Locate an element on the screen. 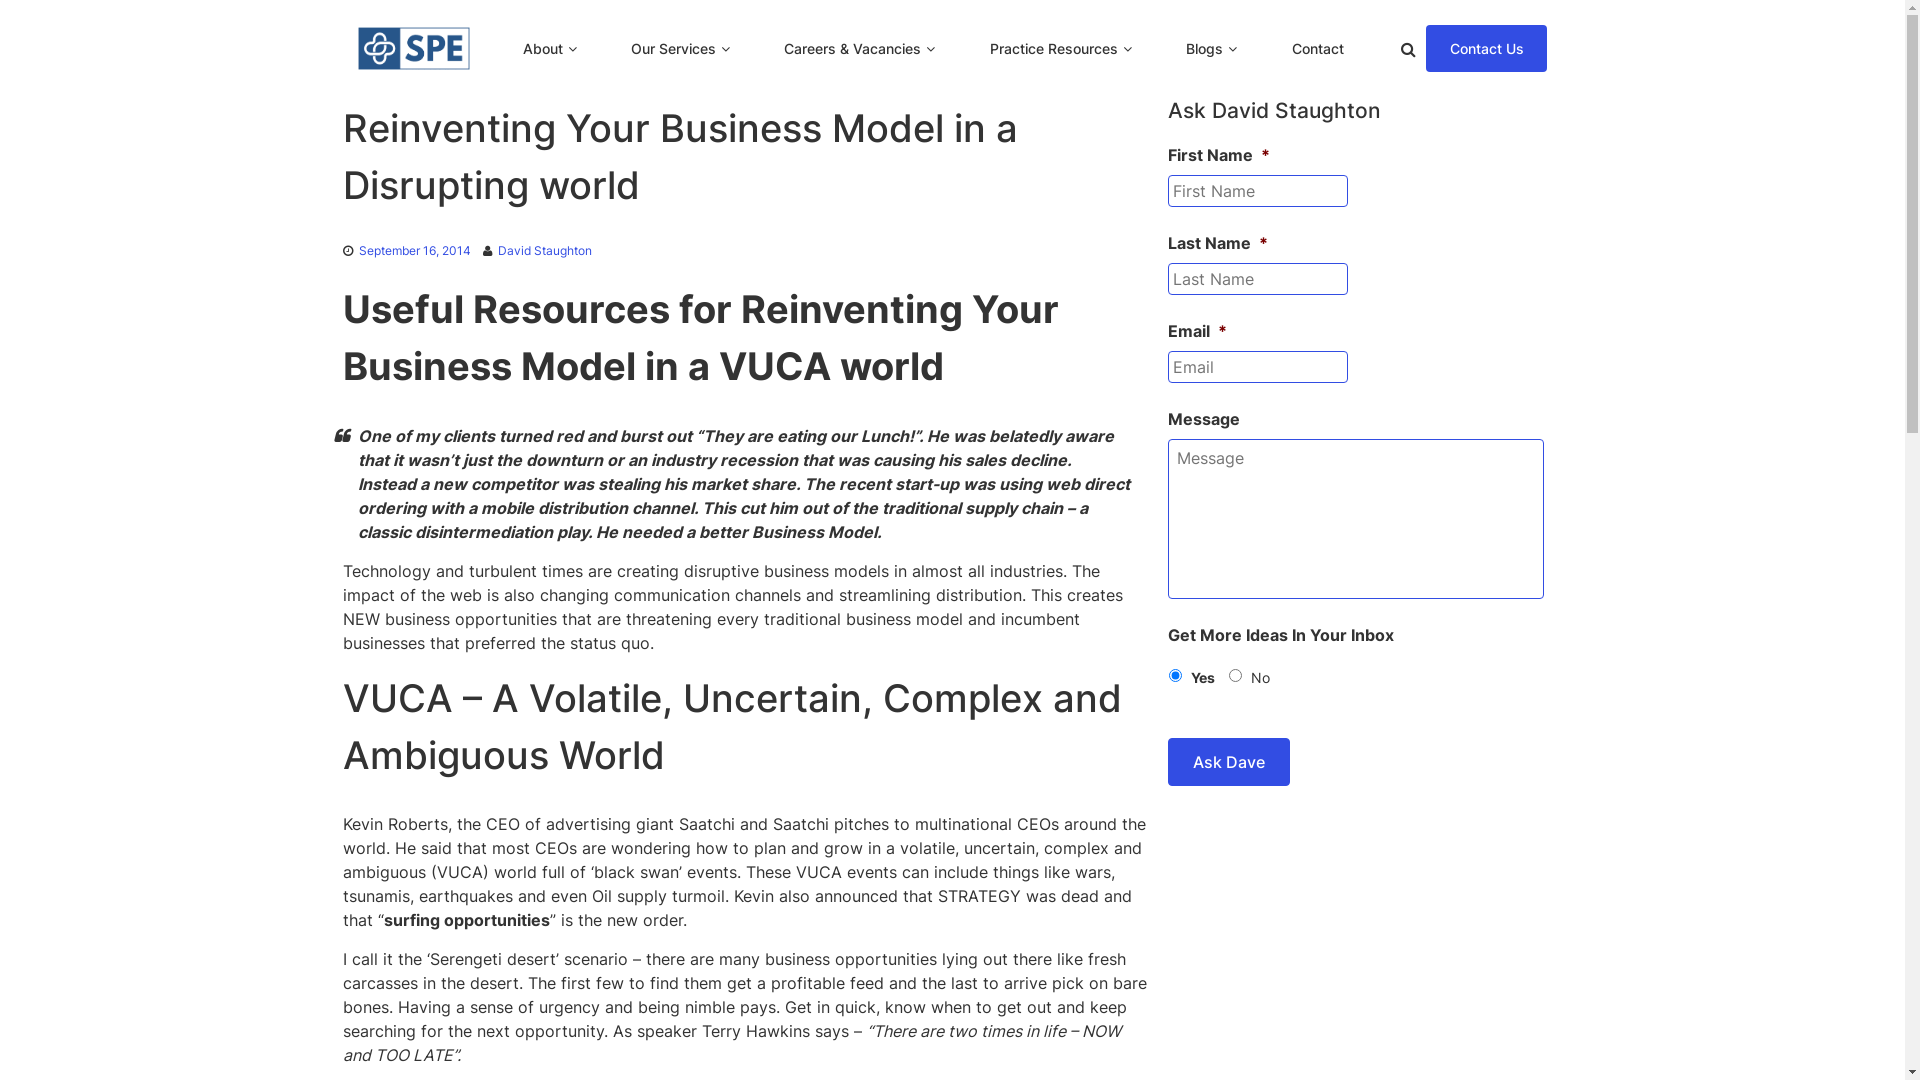 This screenshot has width=1920, height=1080. Our Services is located at coordinates (674, 48).